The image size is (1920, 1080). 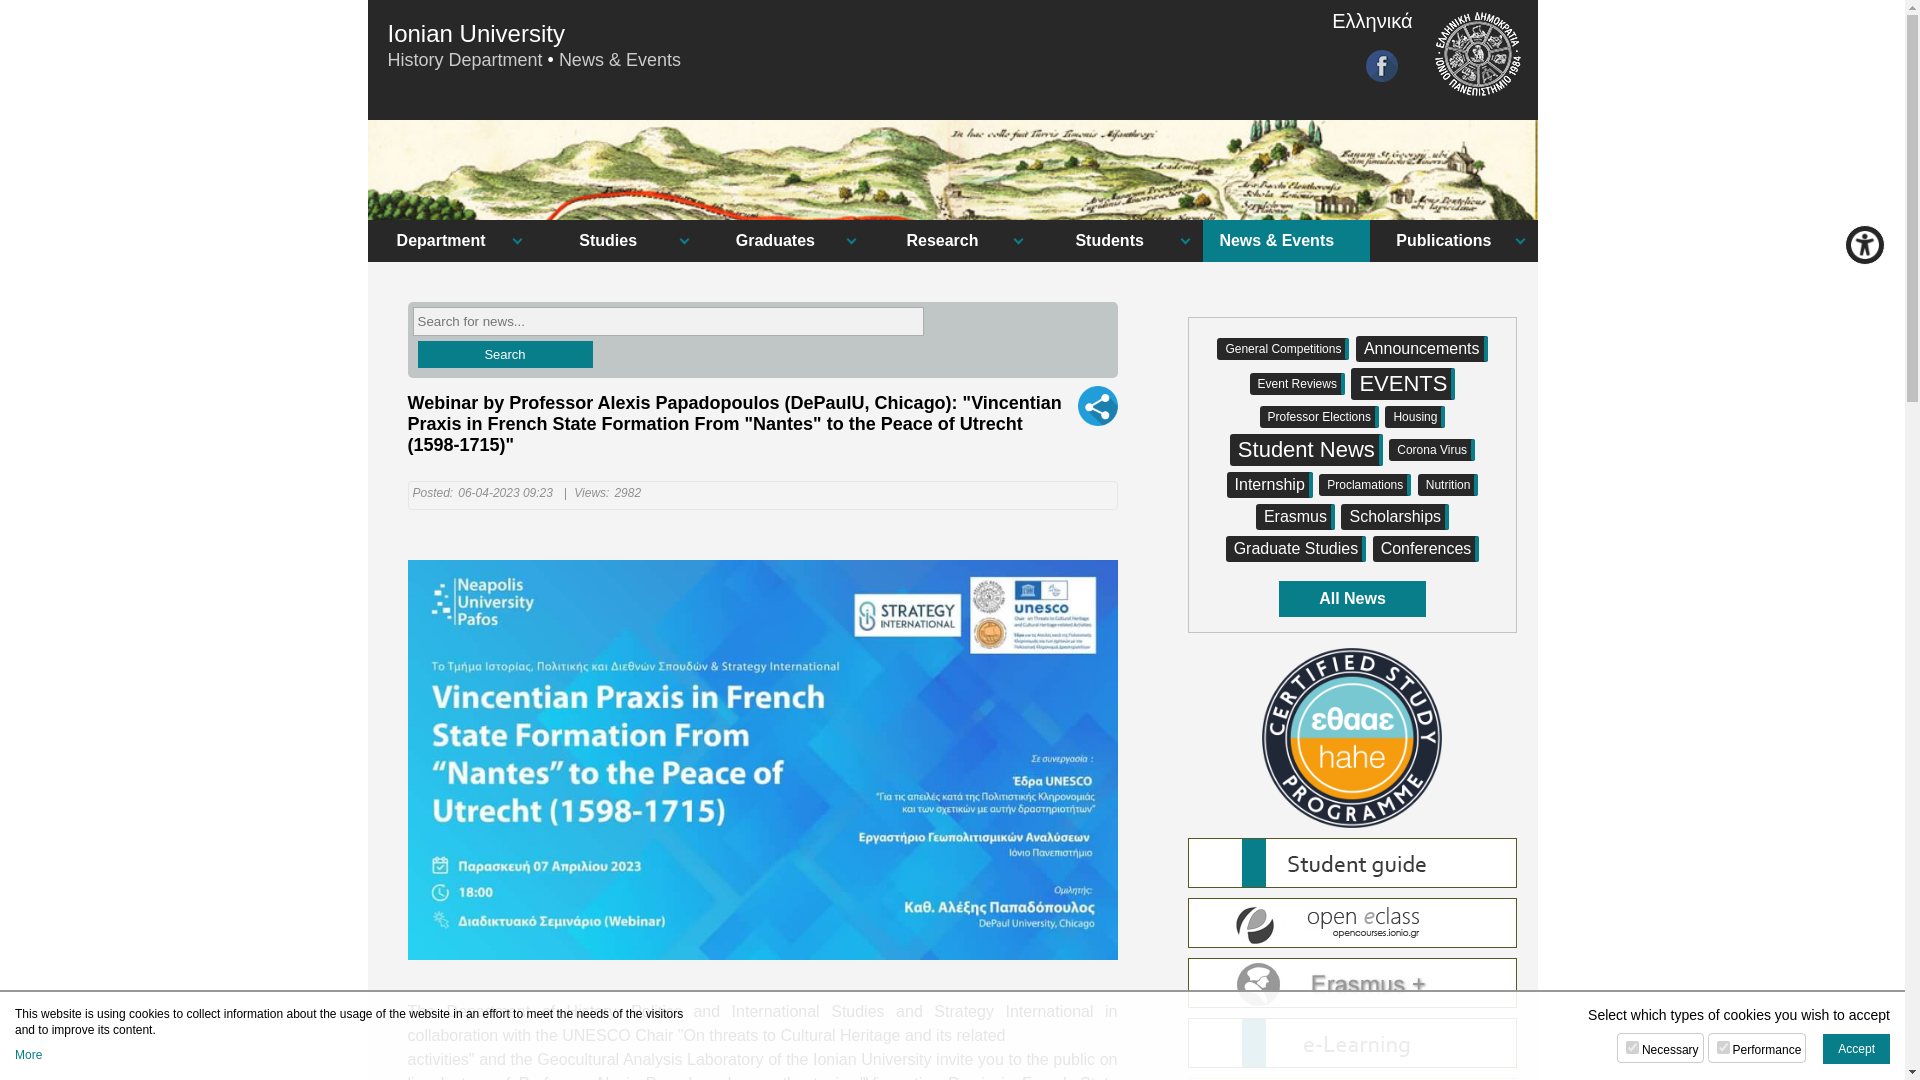 I want to click on Ionio Central, so click(x=476, y=24).